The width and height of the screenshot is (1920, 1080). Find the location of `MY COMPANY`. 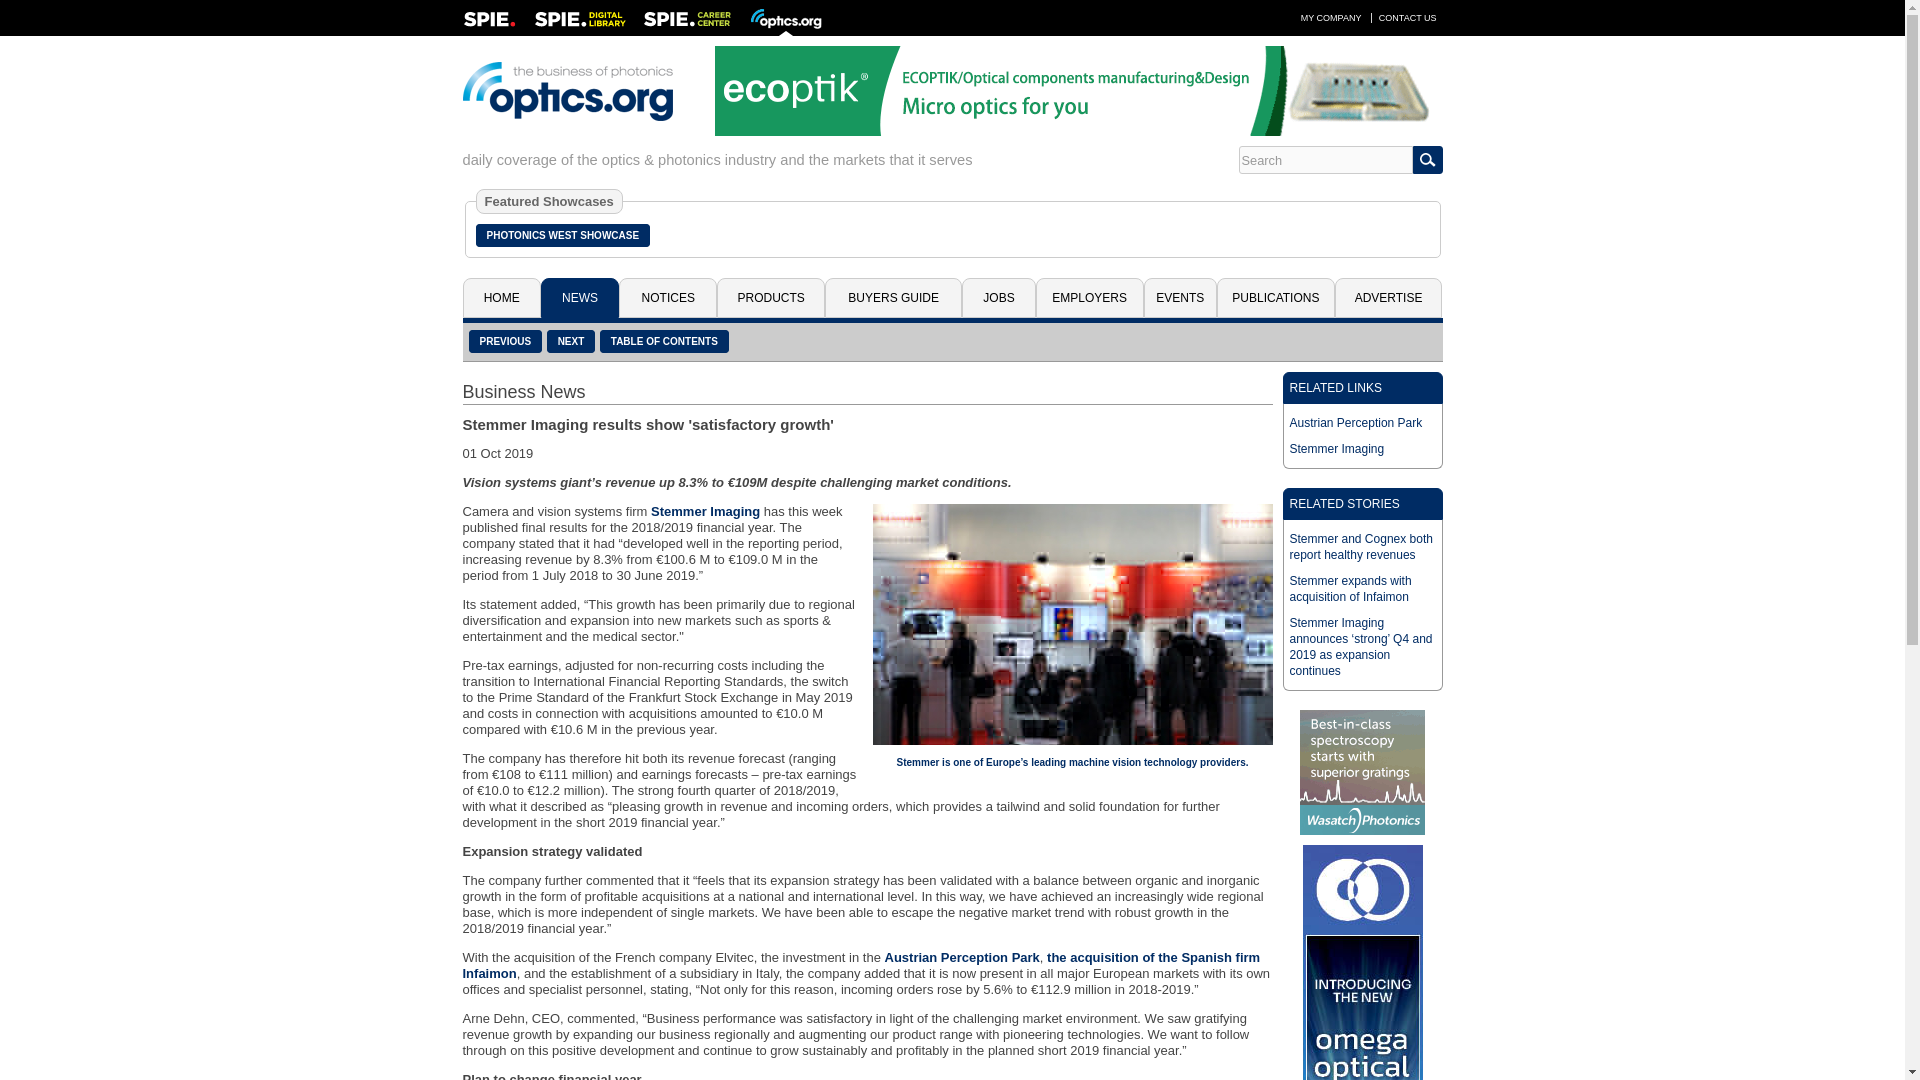

MY COMPANY is located at coordinates (1330, 17).